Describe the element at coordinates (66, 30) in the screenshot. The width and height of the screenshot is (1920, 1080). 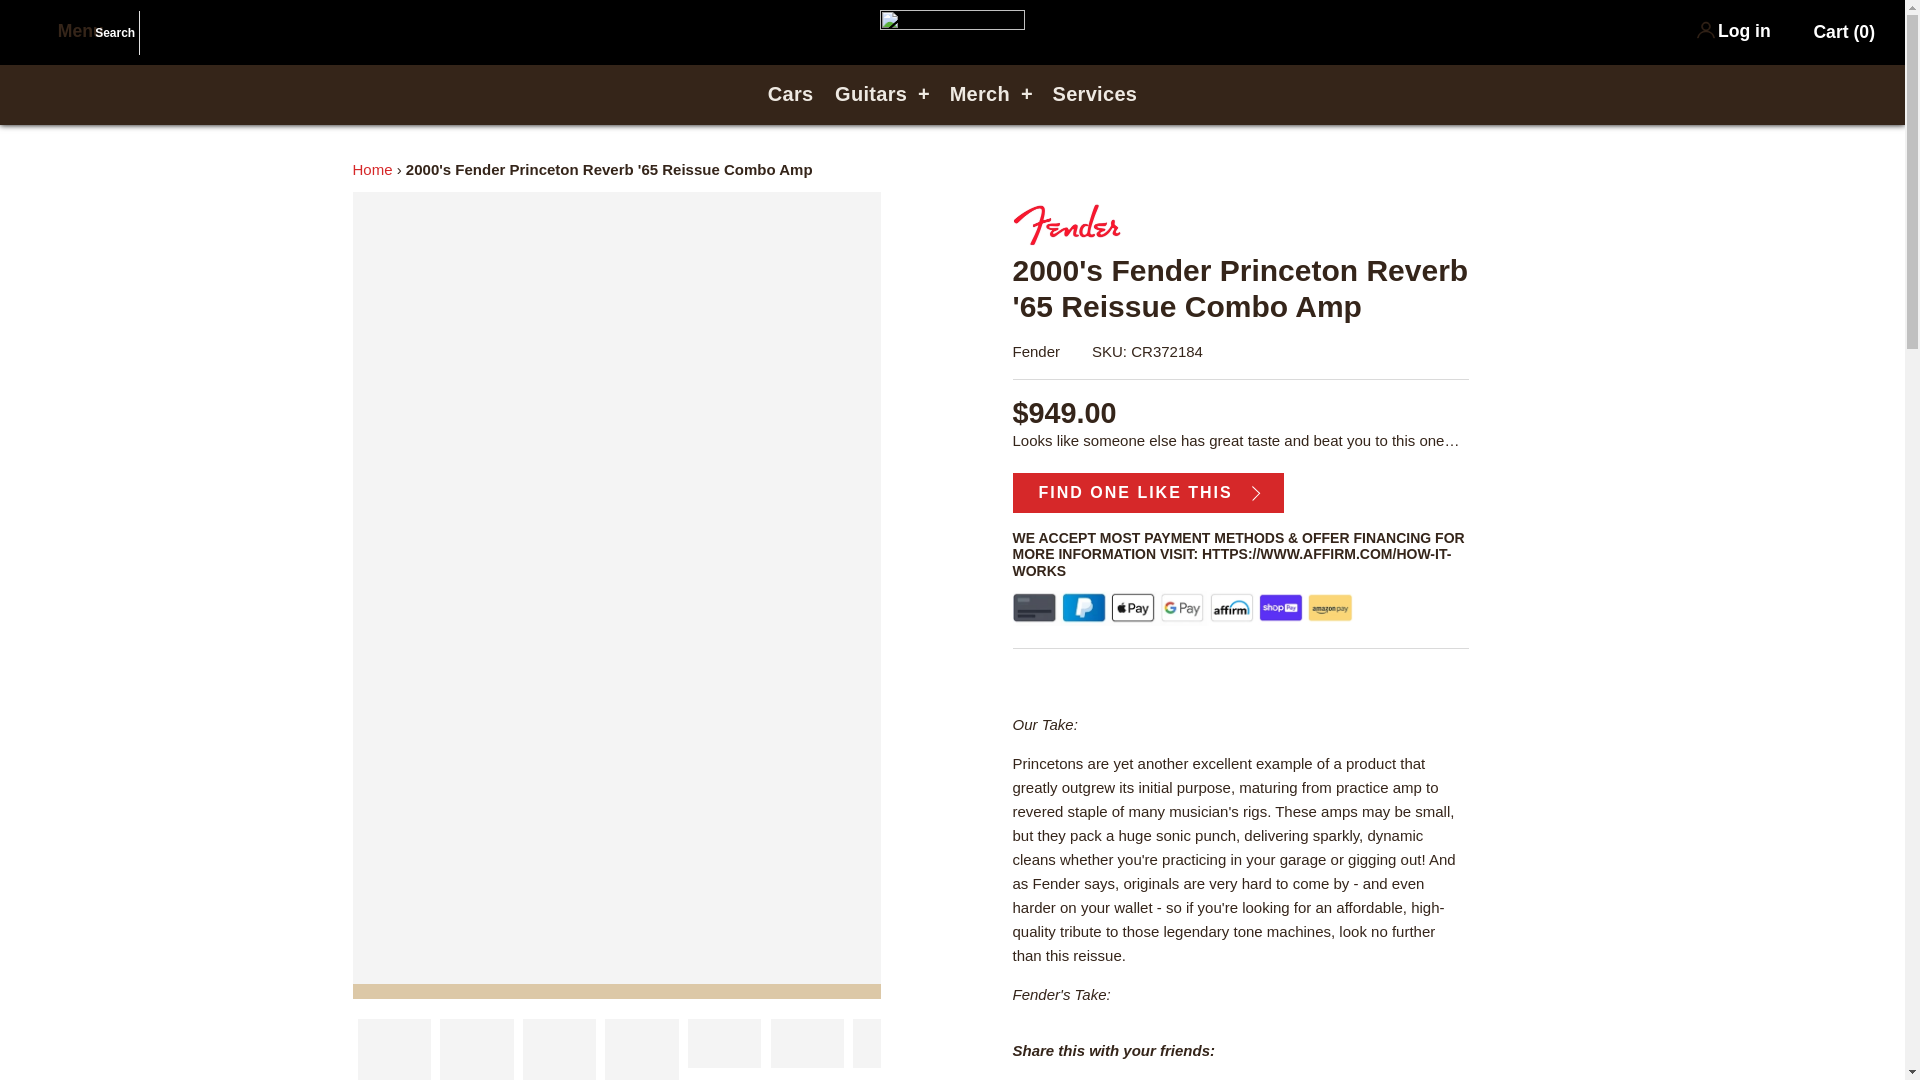
I see `GROUP 2 CREATED WITH SKETCH. Menu` at that location.